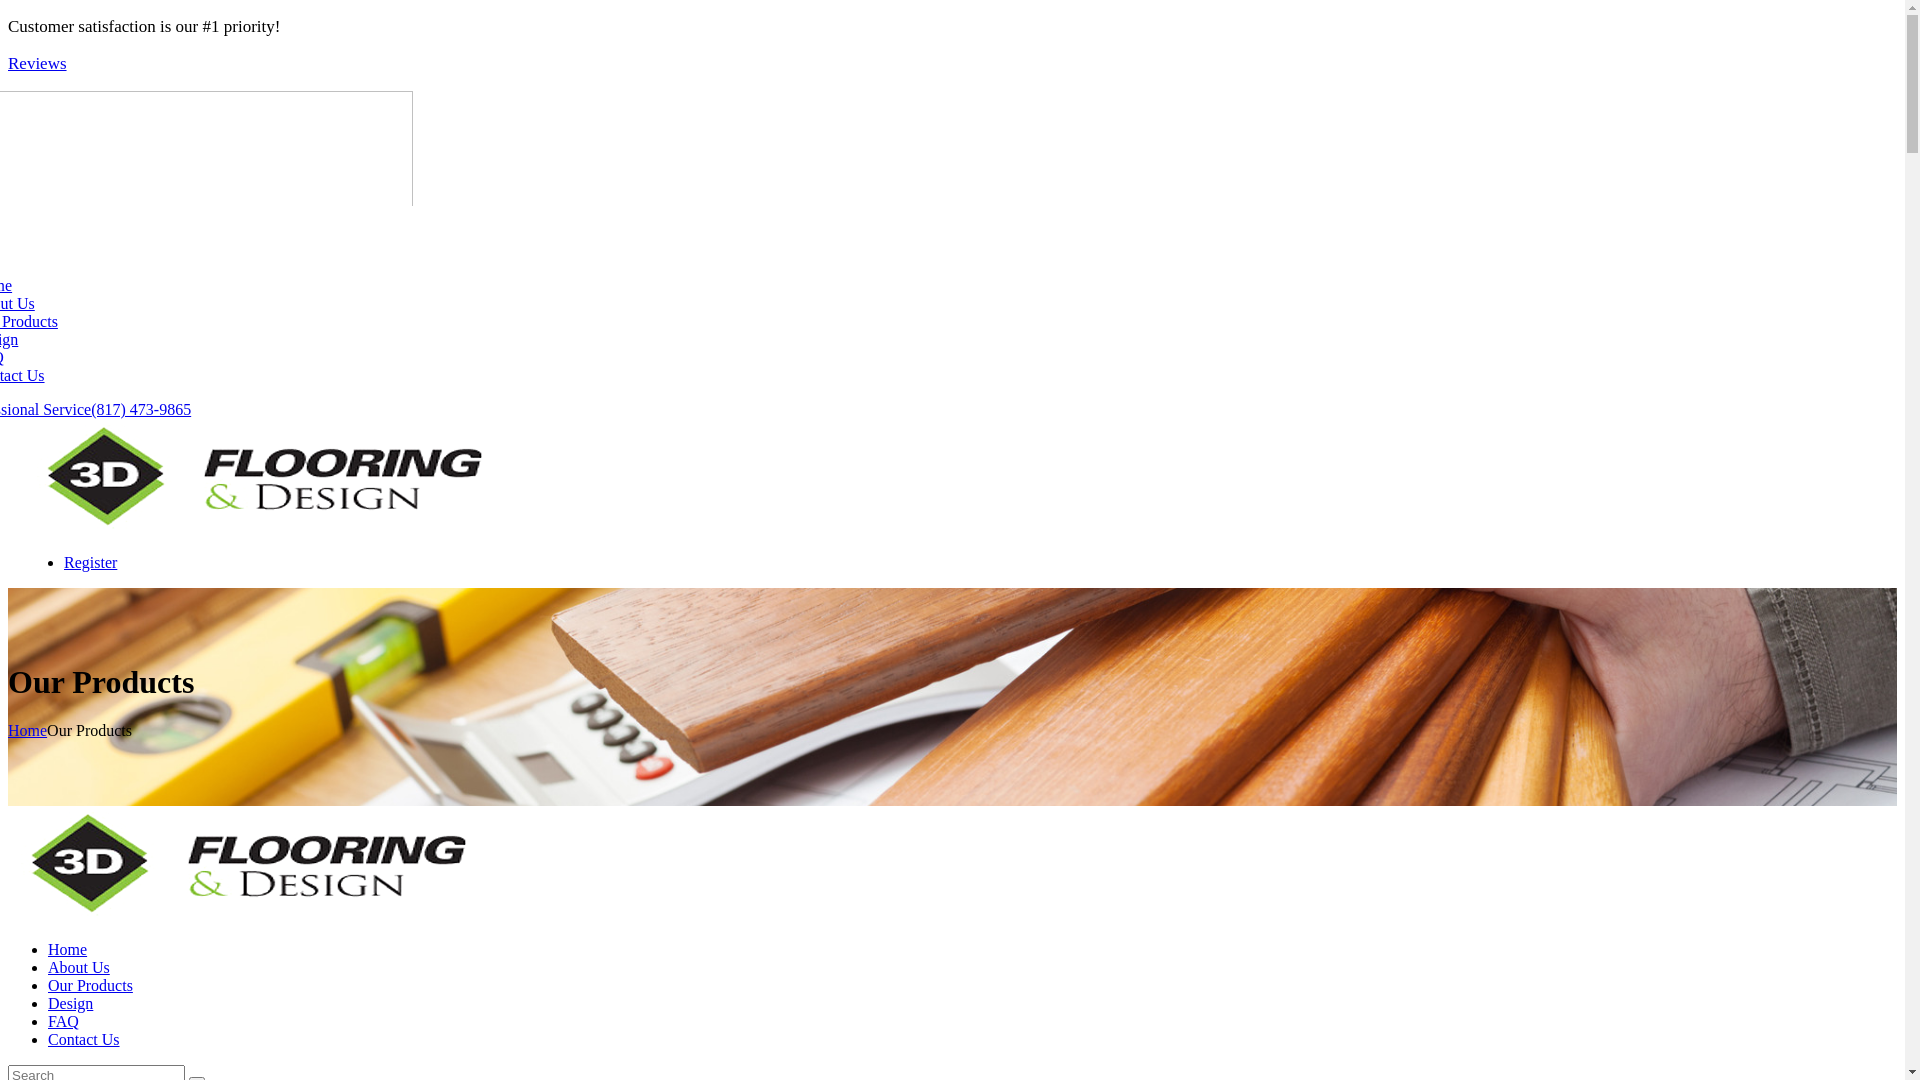 This screenshot has height=1080, width=1920. Describe the element at coordinates (64, 1022) in the screenshot. I see `FAQ` at that location.